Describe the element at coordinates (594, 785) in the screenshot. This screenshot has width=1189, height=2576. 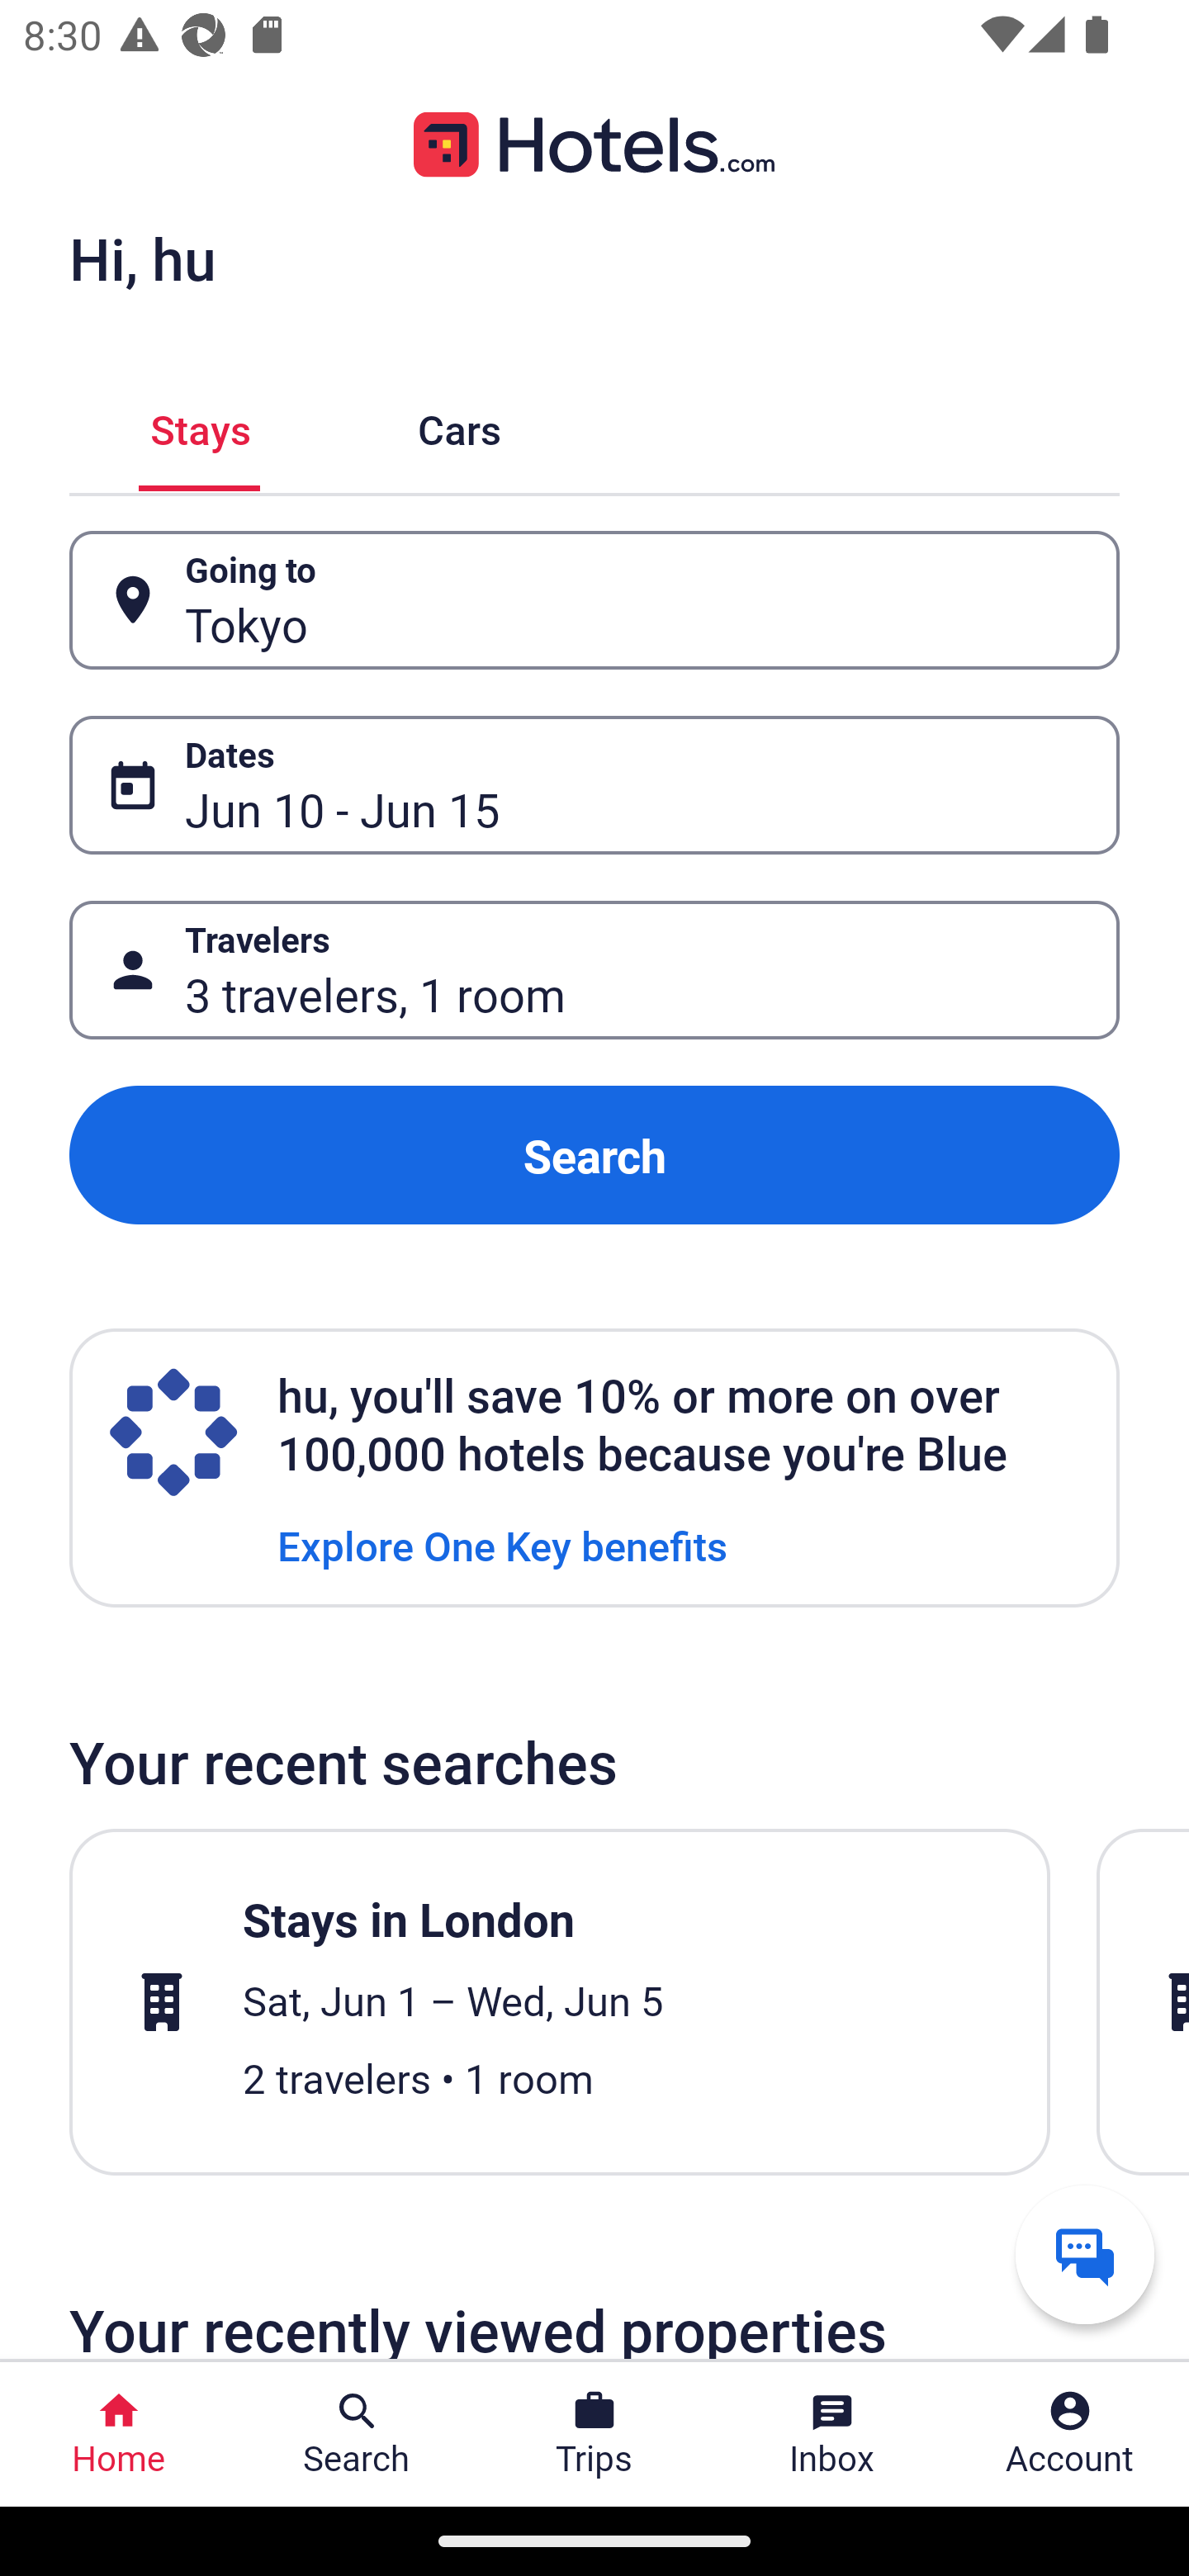
I see `Dates Button Jun 10 - Jun 15` at that location.